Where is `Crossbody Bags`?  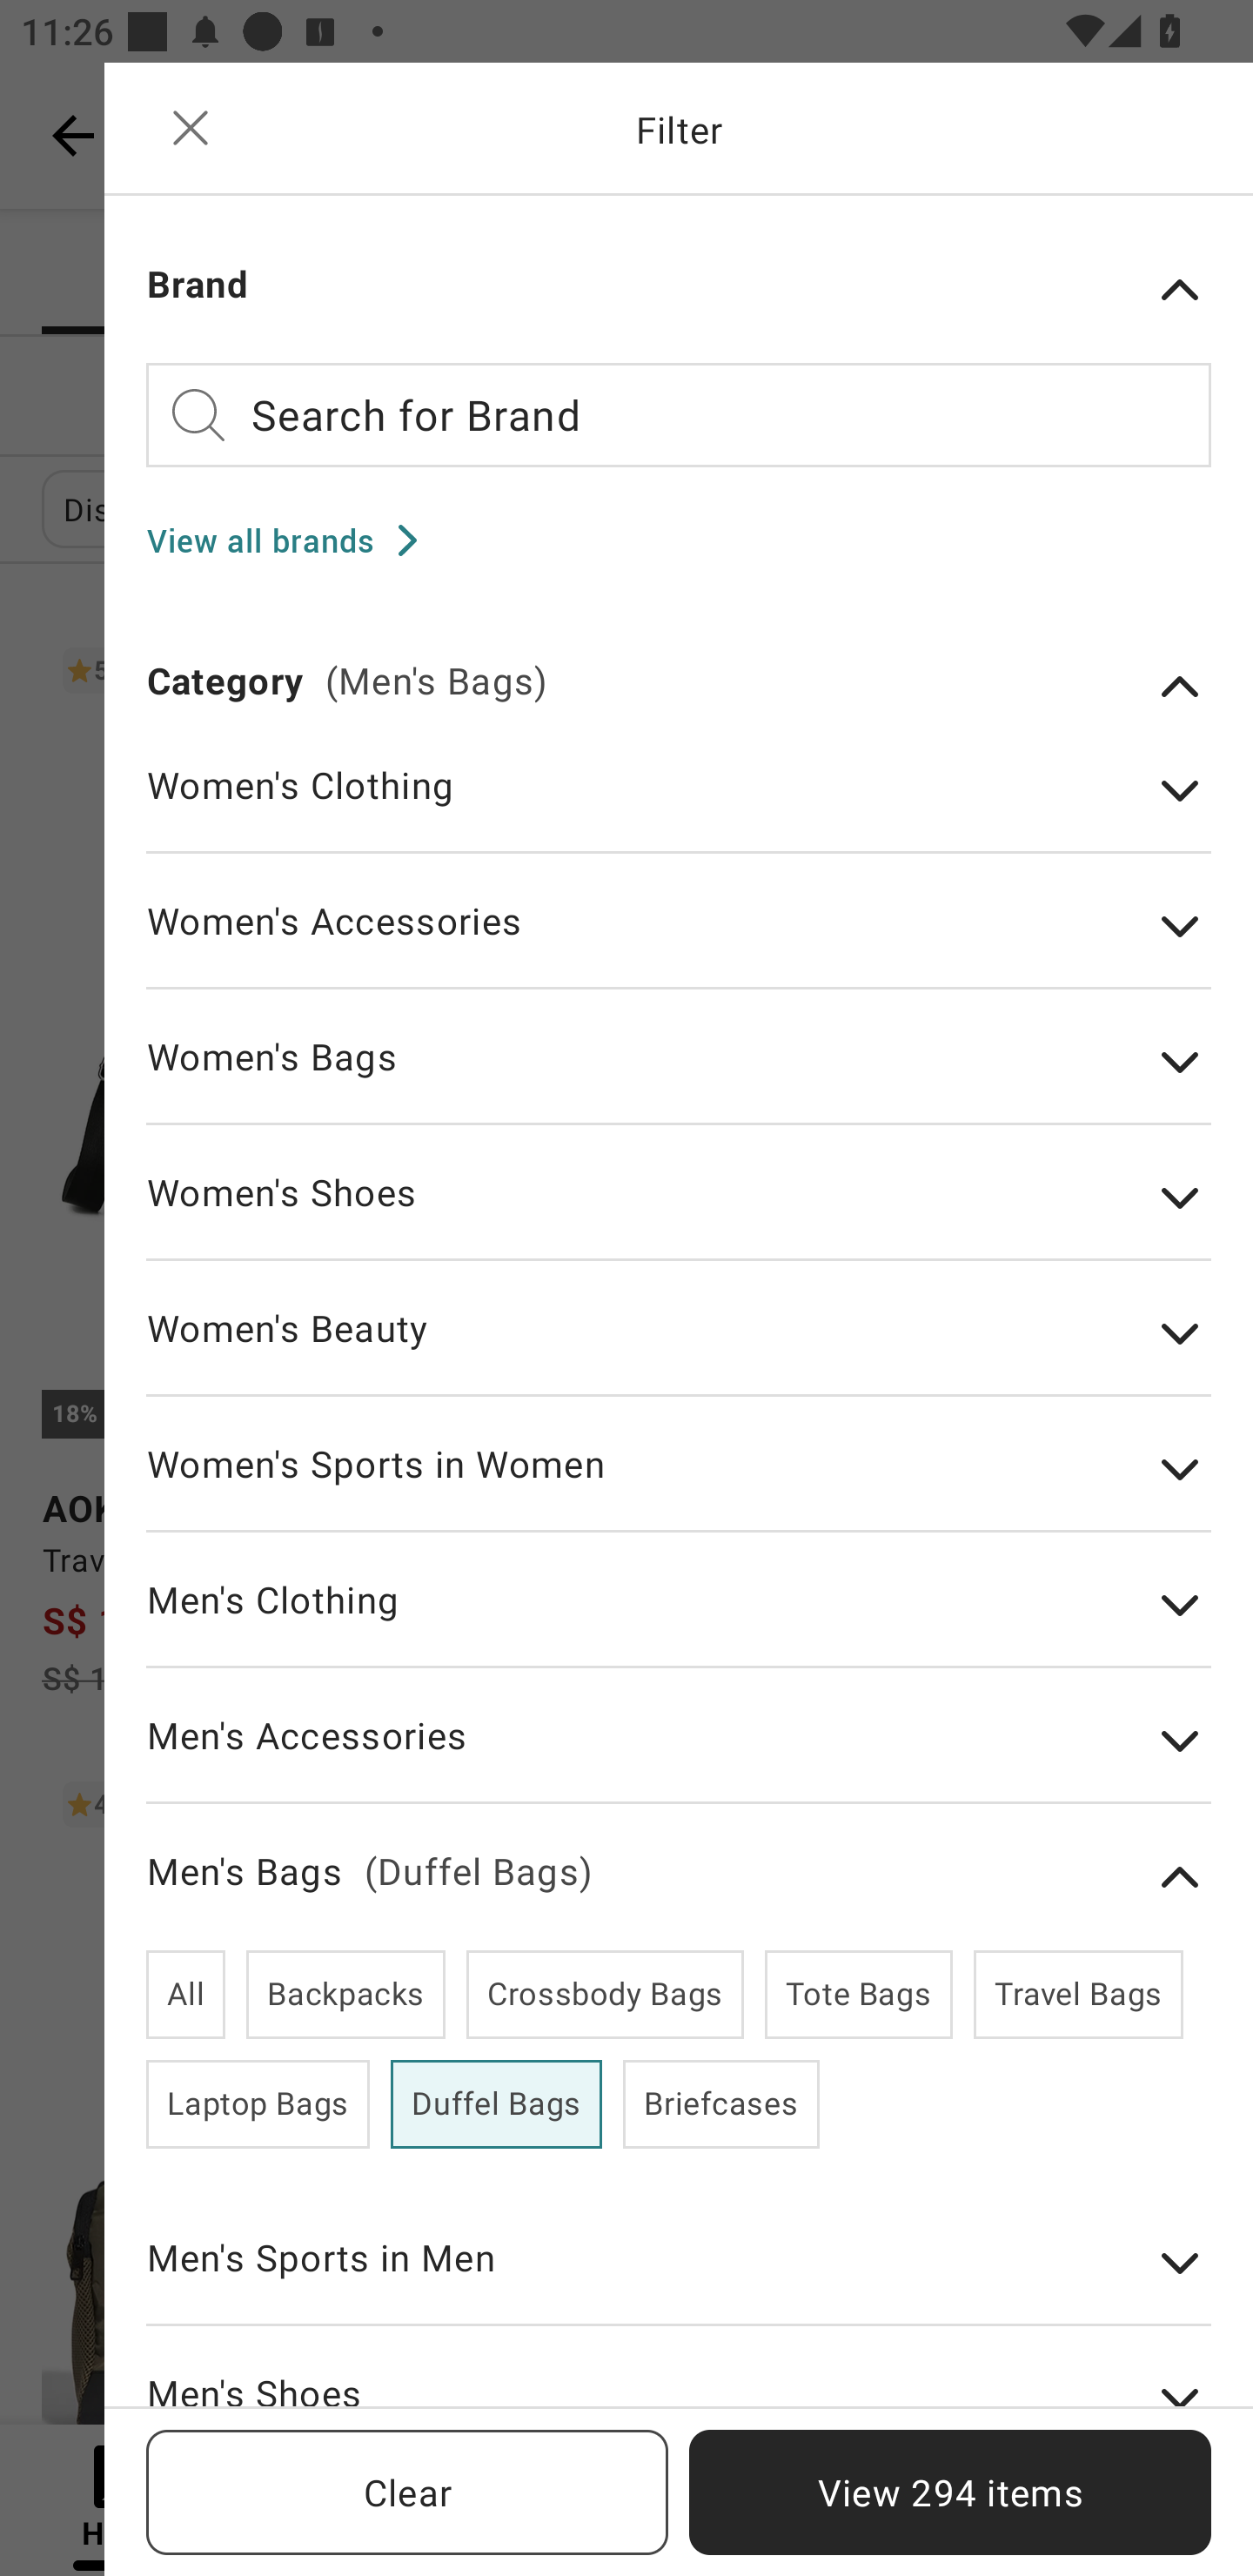 Crossbody Bags is located at coordinates (605, 1995).